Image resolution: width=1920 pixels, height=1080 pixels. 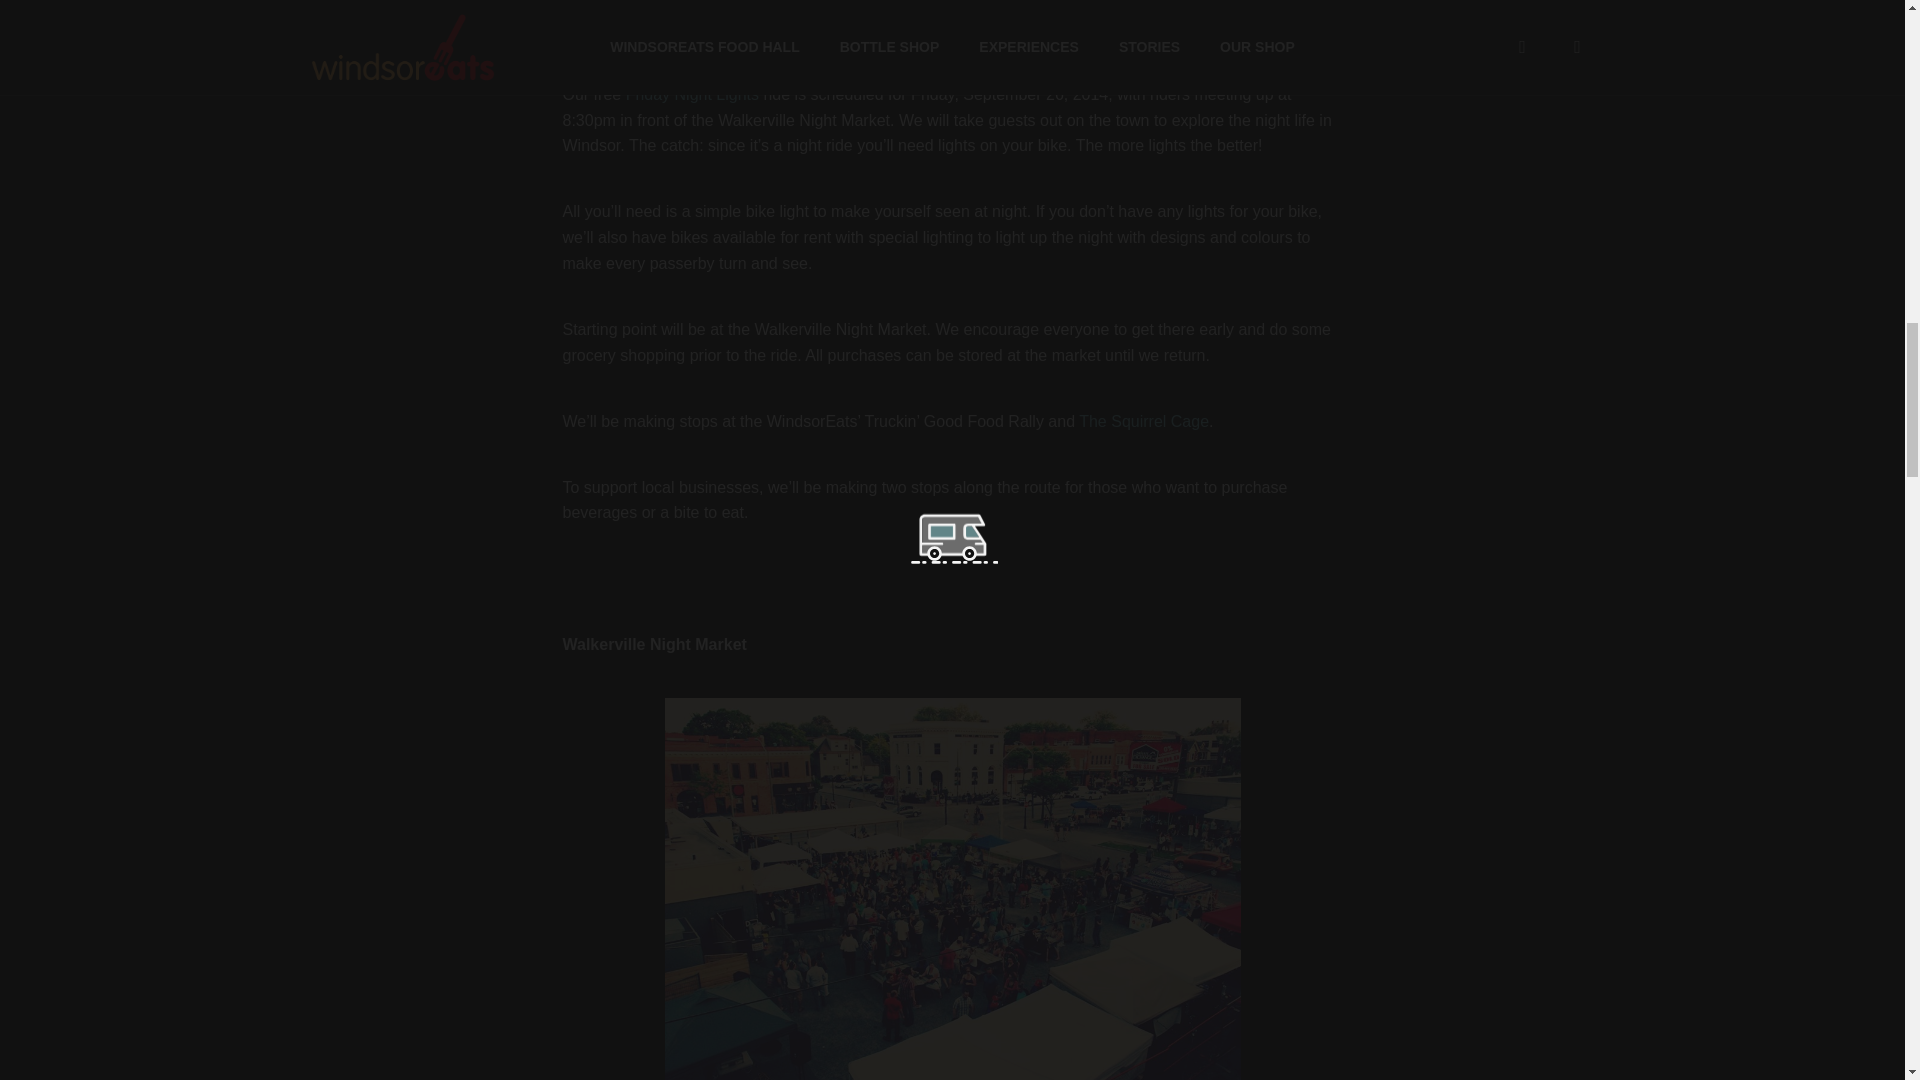 I want to click on Friday Night Lighjts, so click(x=917, y=31).